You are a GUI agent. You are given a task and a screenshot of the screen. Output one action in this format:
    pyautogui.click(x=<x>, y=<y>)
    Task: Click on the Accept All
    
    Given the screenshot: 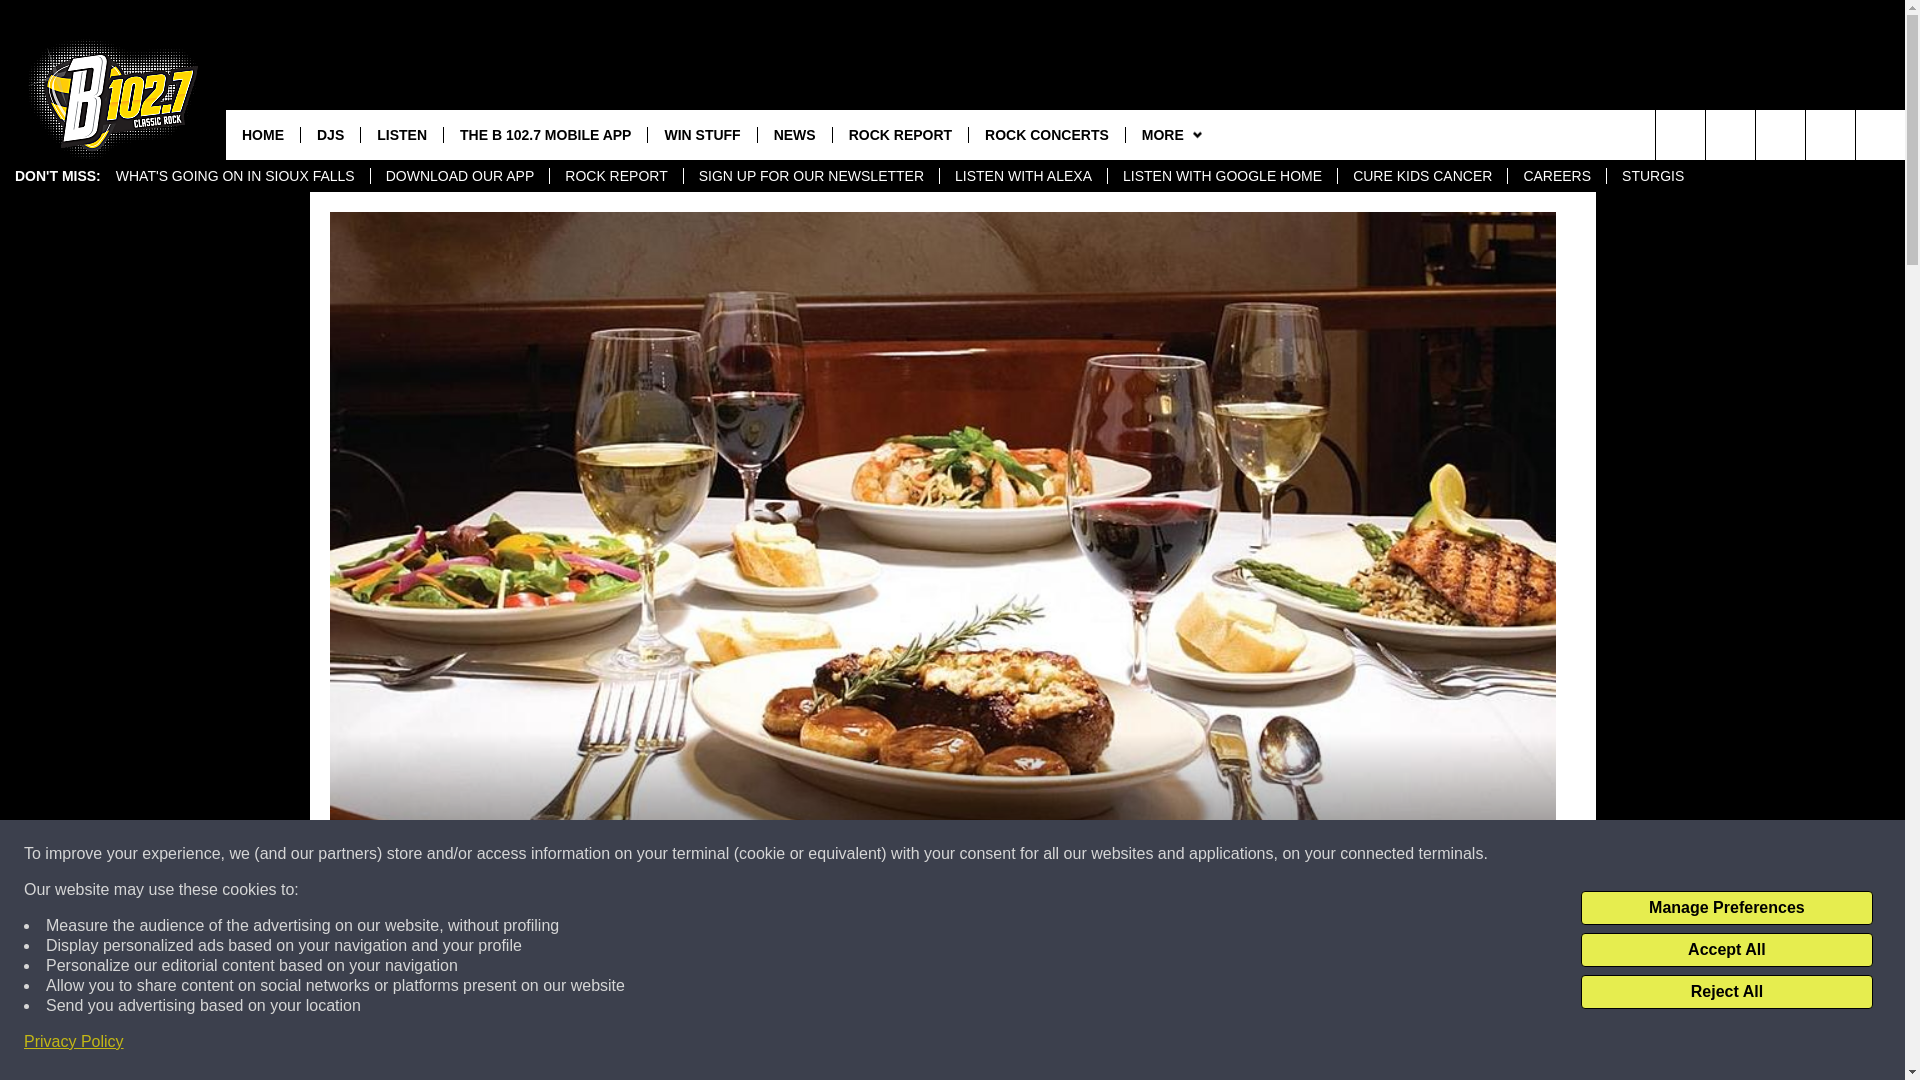 What is the action you would take?
    pyautogui.click(x=1726, y=950)
    